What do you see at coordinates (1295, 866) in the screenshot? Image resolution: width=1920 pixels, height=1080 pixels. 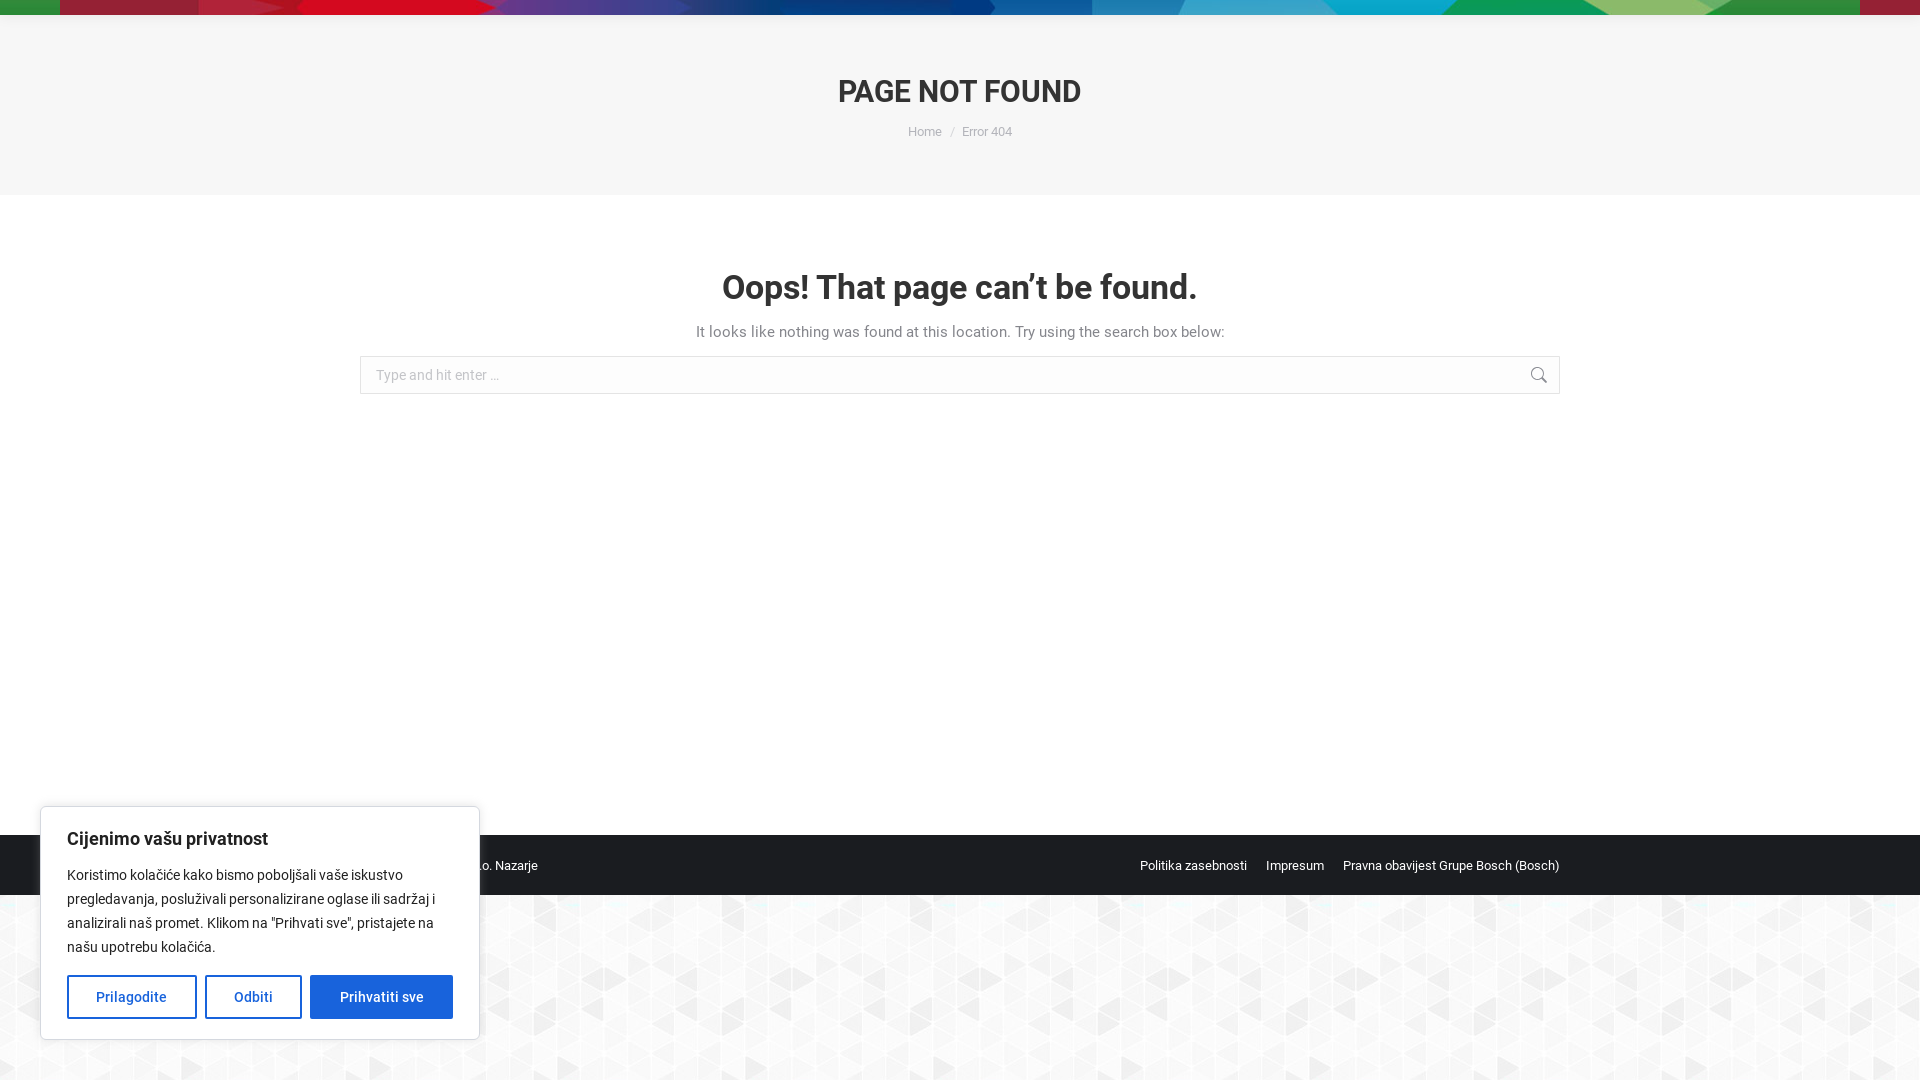 I see `Impresum` at bounding box center [1295, 866].